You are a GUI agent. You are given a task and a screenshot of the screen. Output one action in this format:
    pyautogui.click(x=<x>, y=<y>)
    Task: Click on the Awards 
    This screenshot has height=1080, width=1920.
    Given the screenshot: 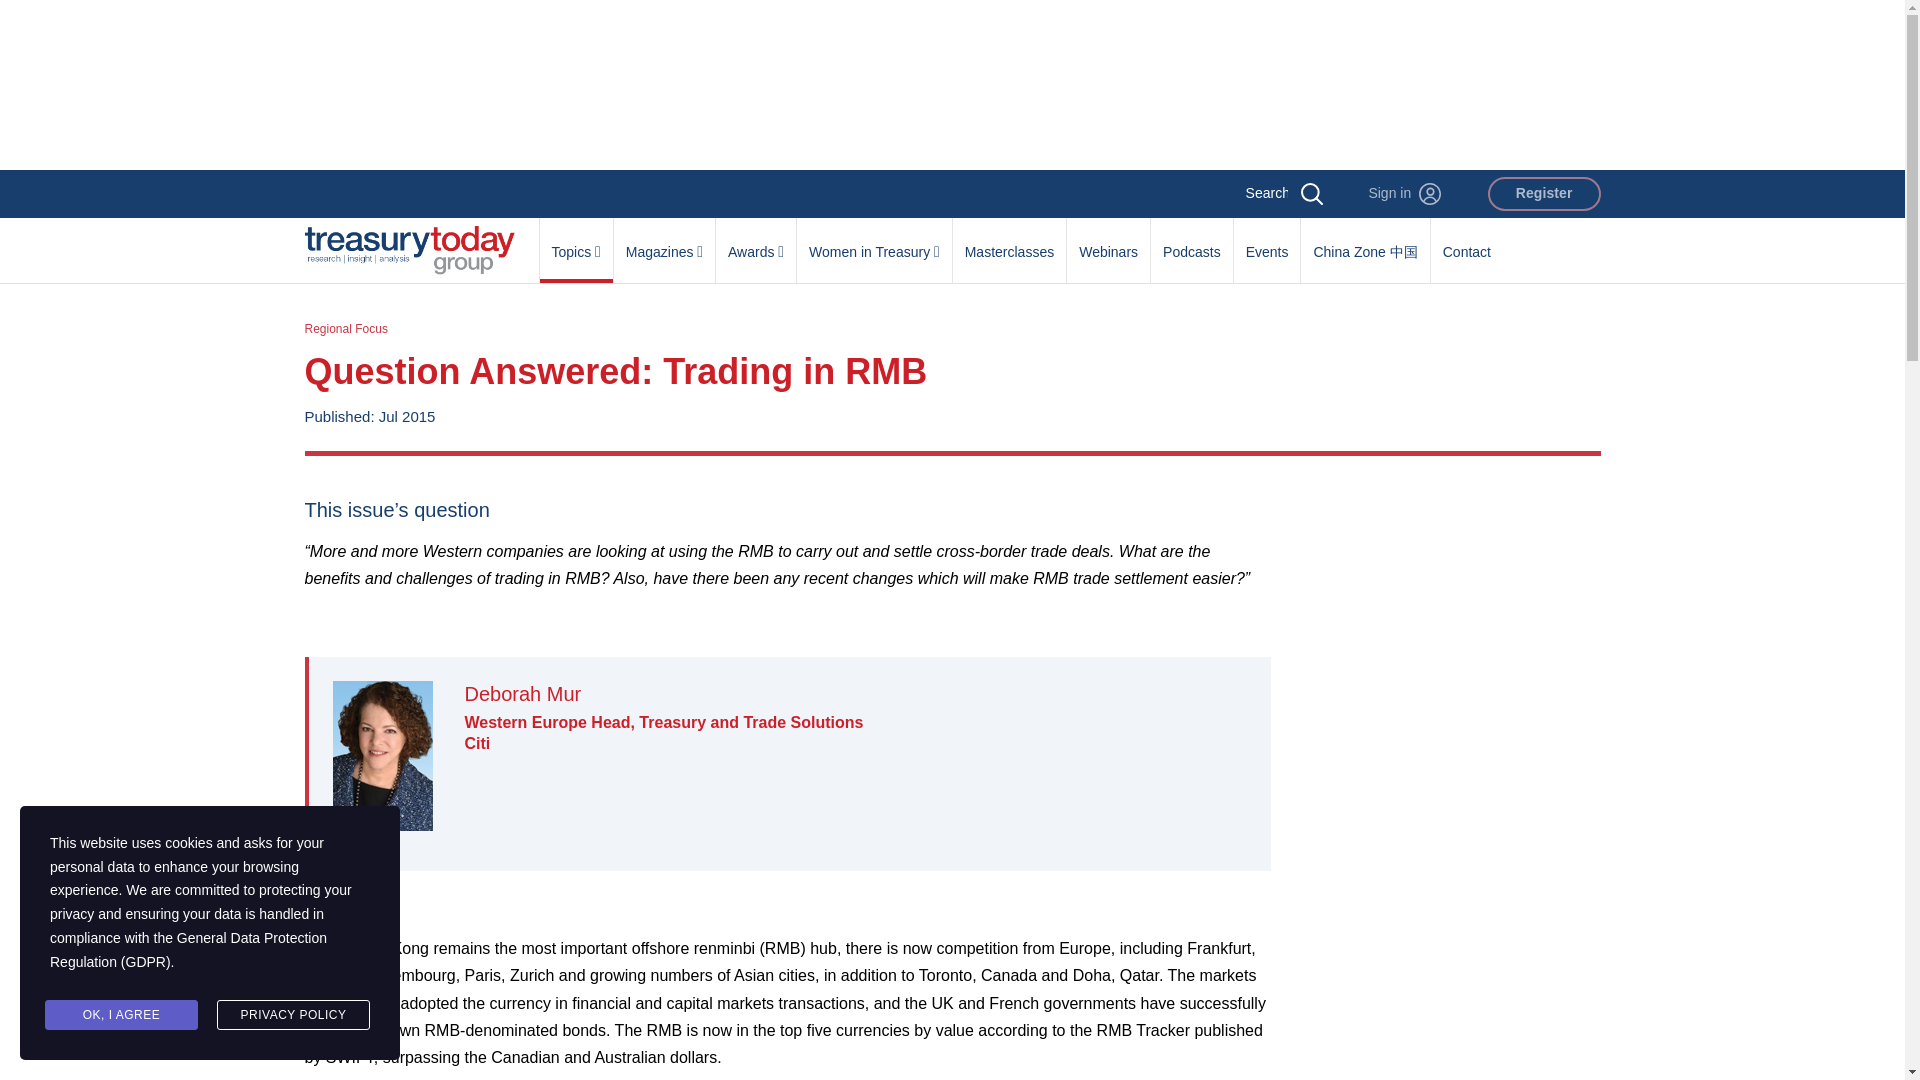 What is the action you would take?
    pyautogui.click(x=756, y=241)
    